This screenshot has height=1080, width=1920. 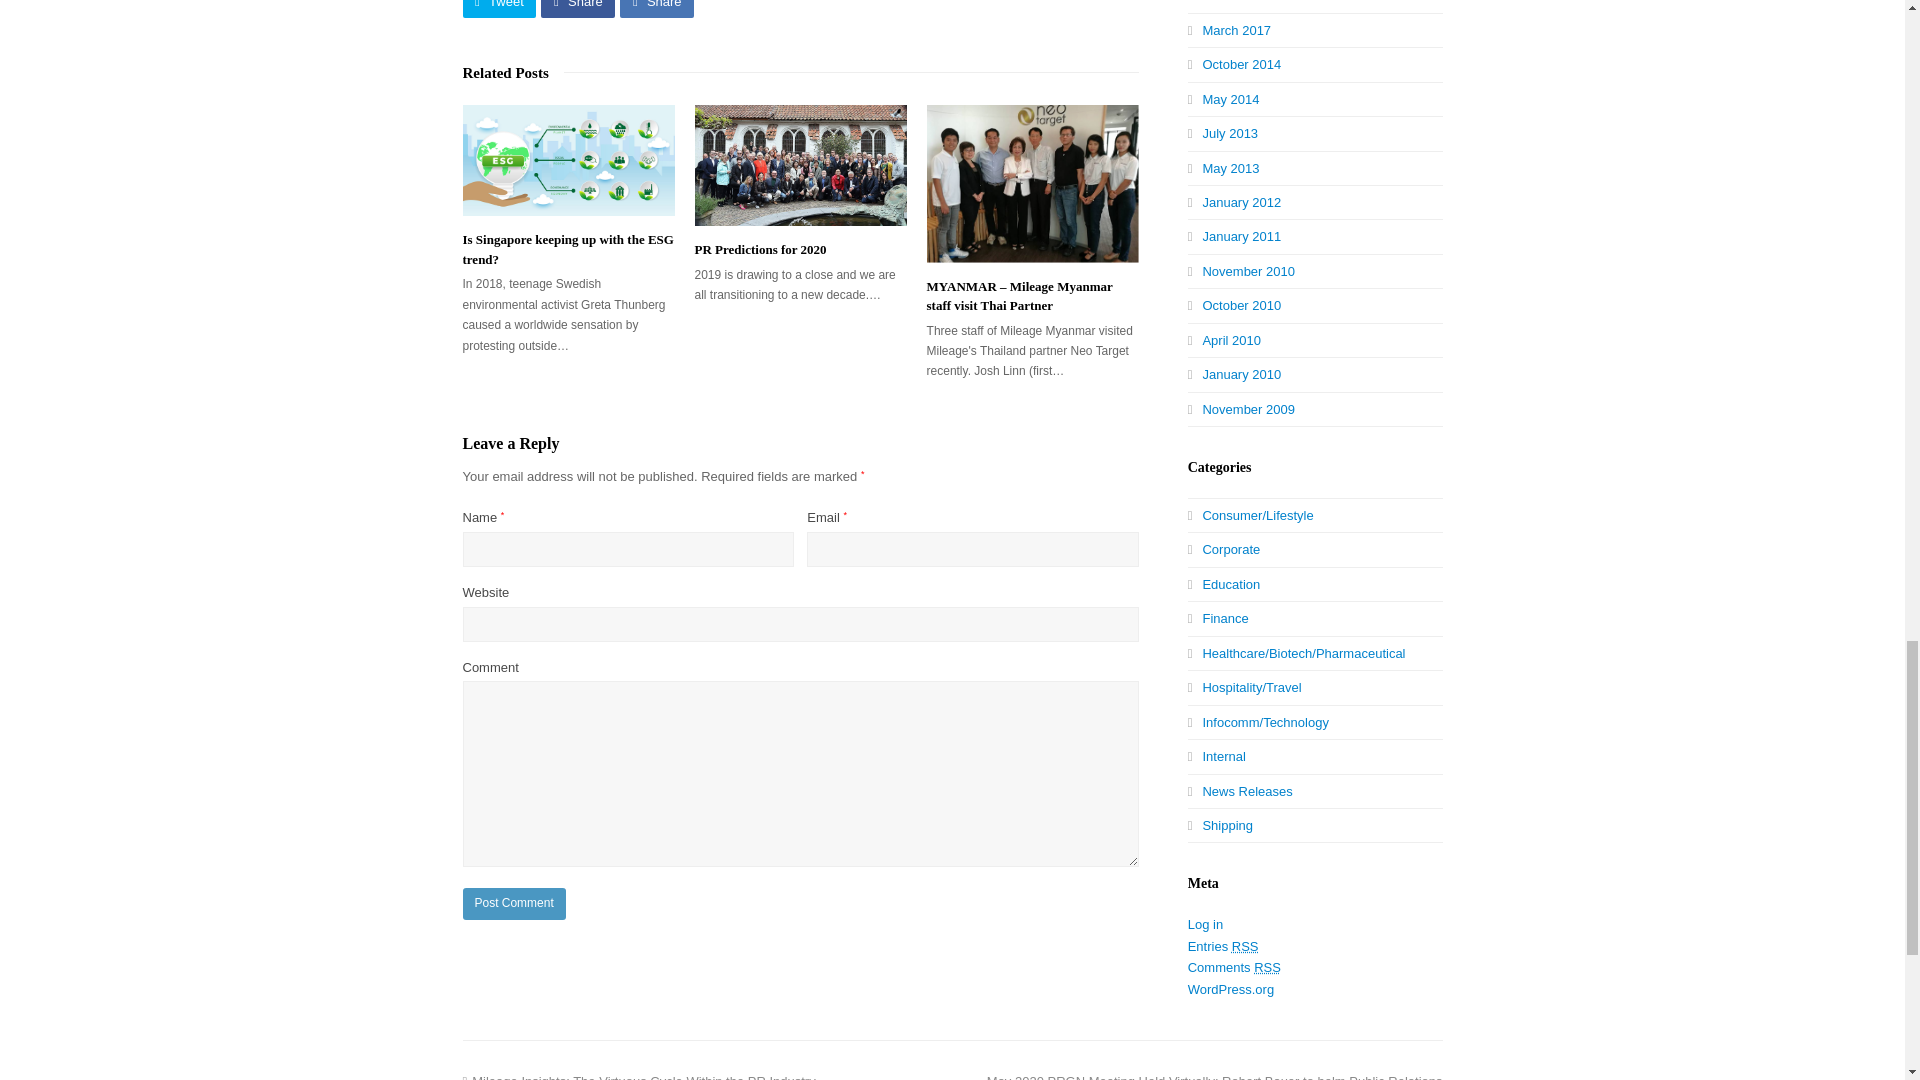 I want to click on PR Predictions for 2020, so click(x=800, y=164).